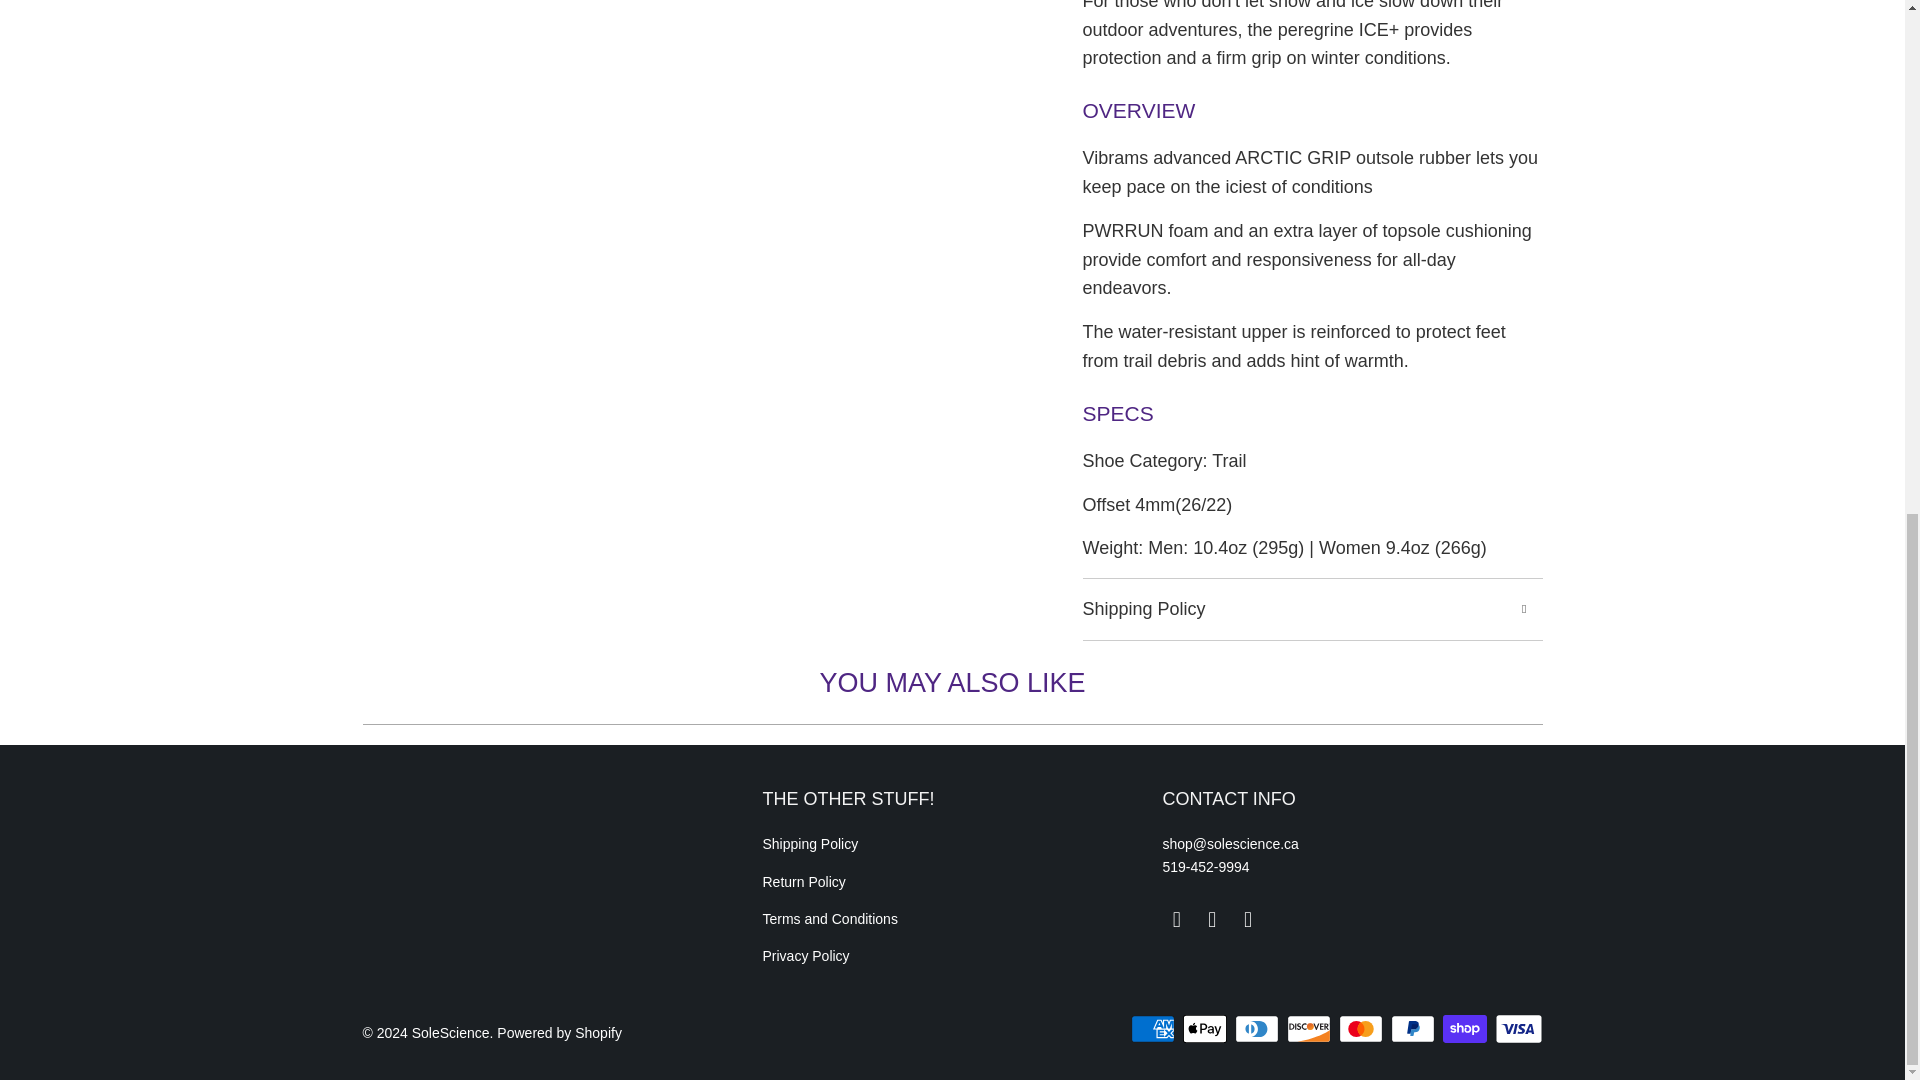 The image size is (1920, 1080). Describe the element at coordinates (1248, 920) in the screenshot. I see `SoleScience on Instagram` at that location.